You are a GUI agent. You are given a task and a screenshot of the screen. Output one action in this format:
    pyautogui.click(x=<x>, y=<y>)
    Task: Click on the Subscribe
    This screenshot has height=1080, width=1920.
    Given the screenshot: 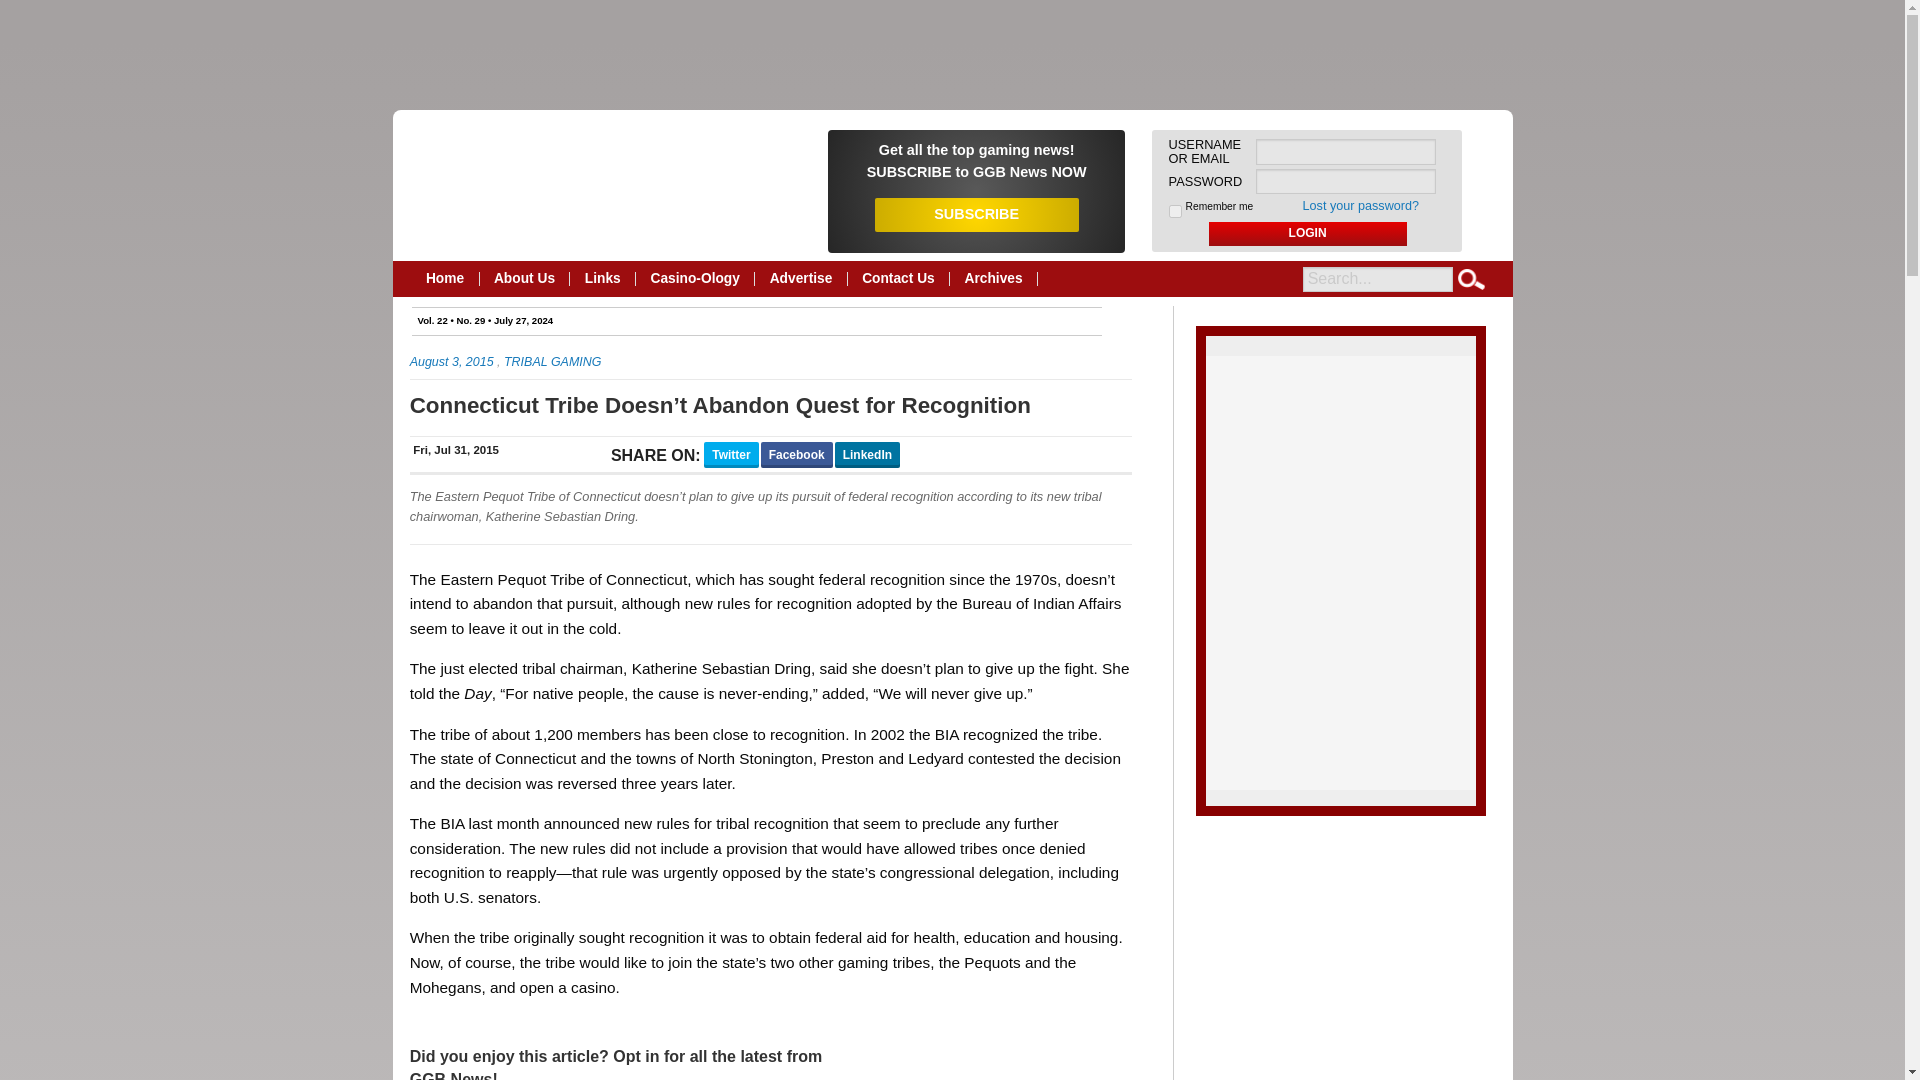 What is the action you would take?
    pyautogui.click(x=977, y=214)
    